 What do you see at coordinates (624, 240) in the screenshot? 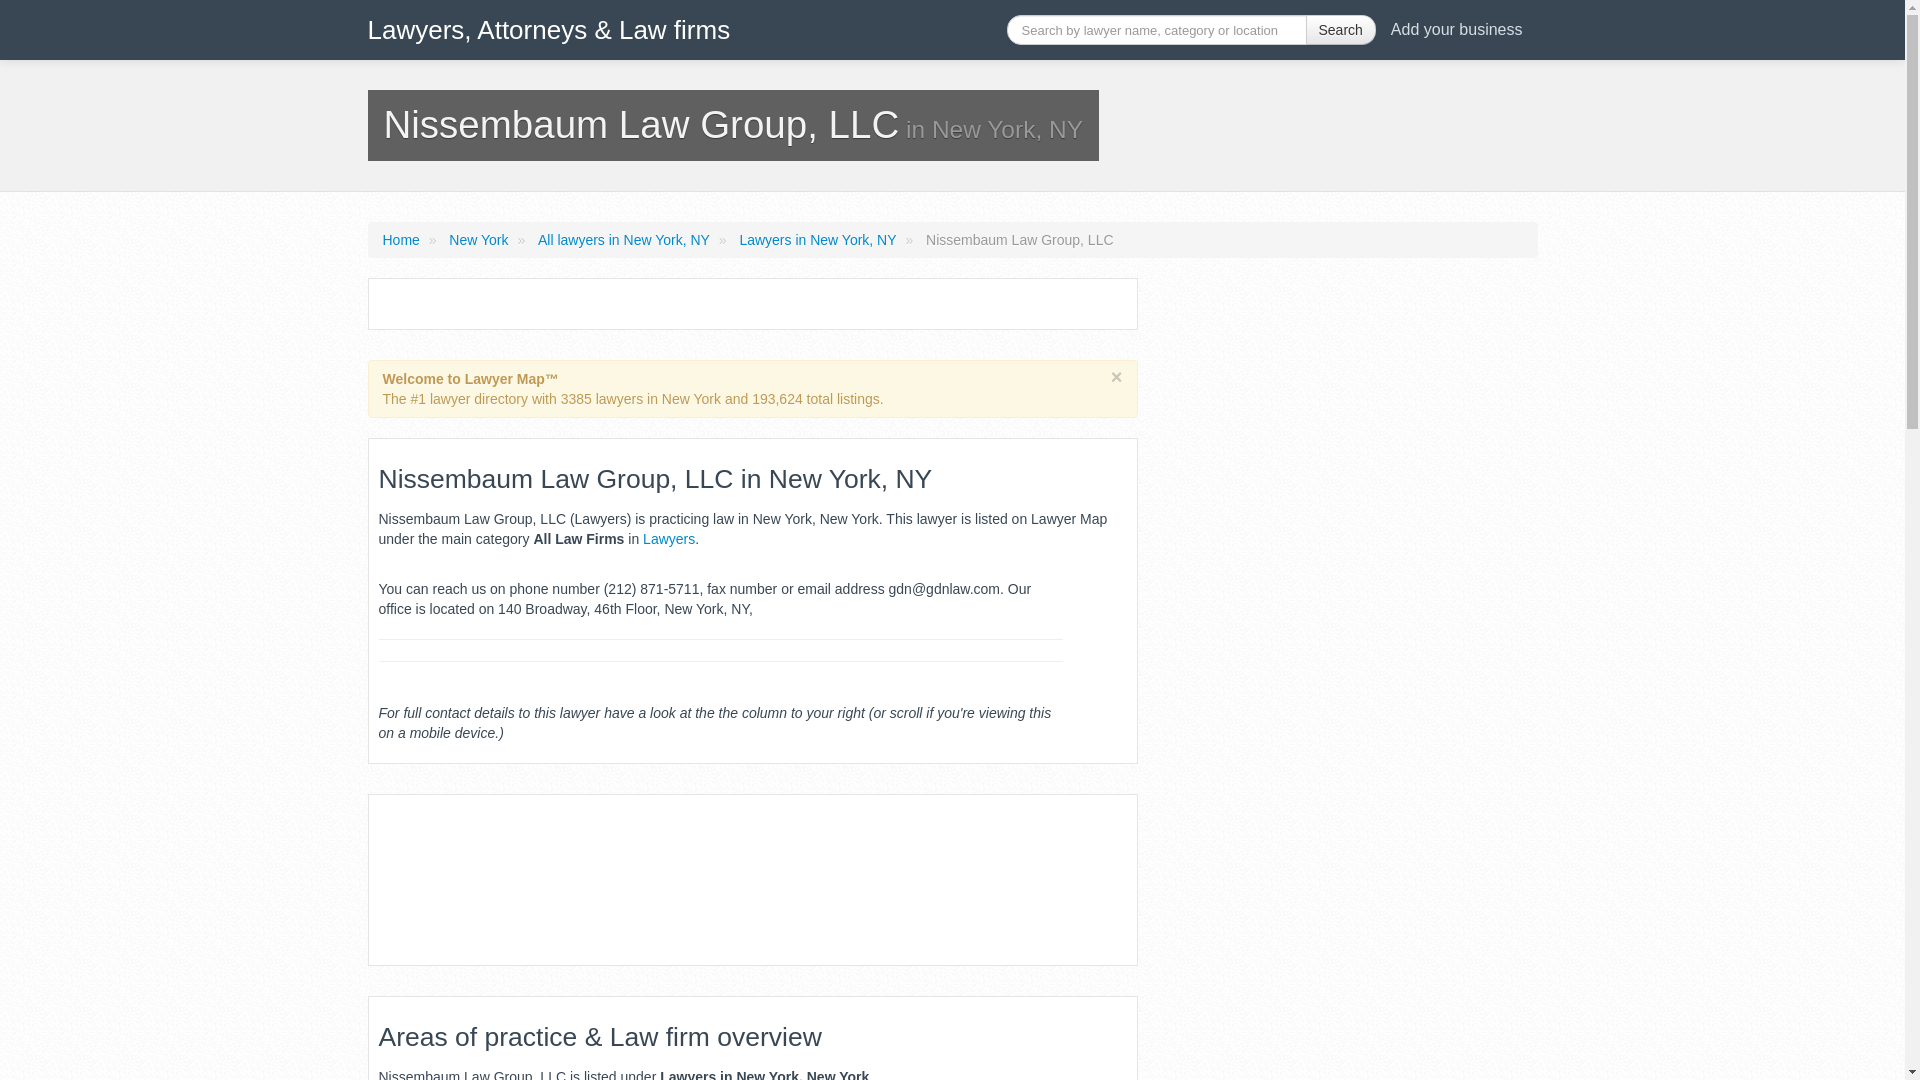
I see `All lawyers in New York, NY` at bounding box center [624, 240].